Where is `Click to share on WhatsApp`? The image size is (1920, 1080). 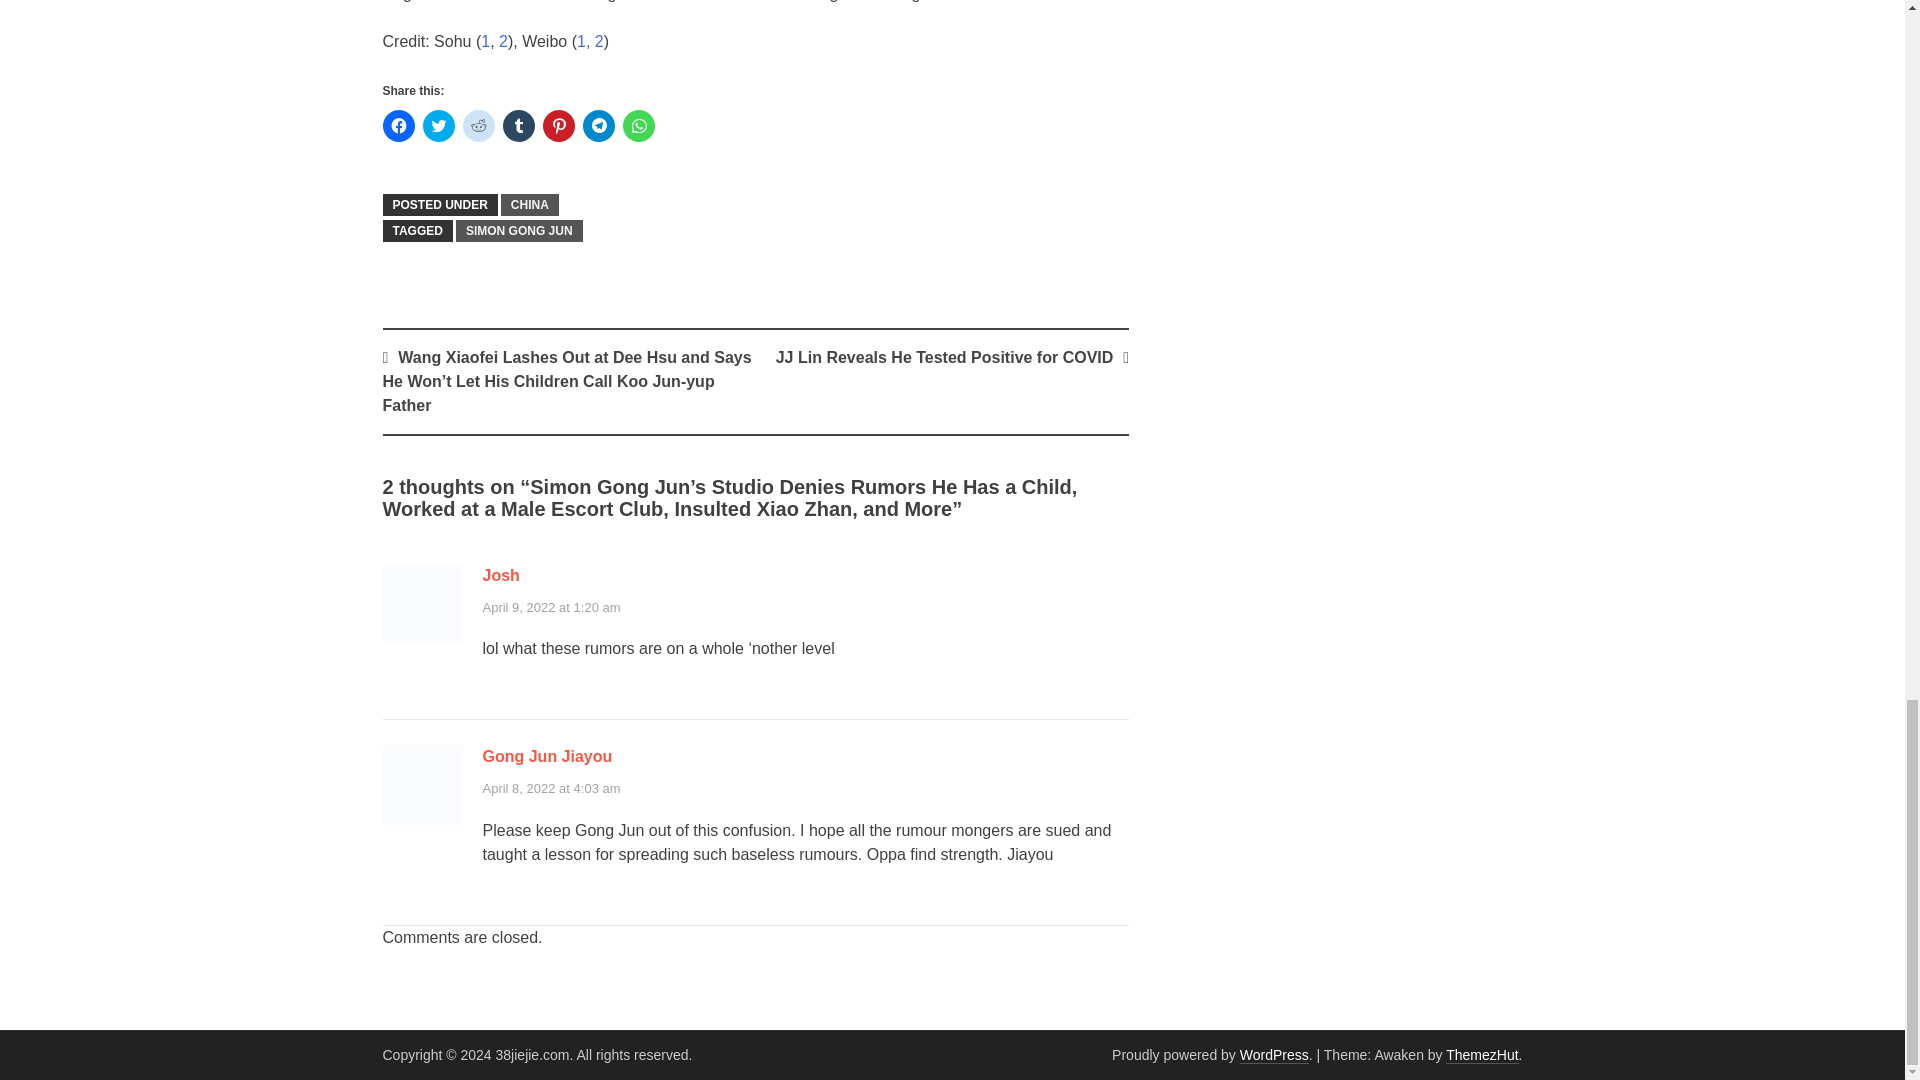 Click to share on WhatsApp is located at coordinates (638, 126).